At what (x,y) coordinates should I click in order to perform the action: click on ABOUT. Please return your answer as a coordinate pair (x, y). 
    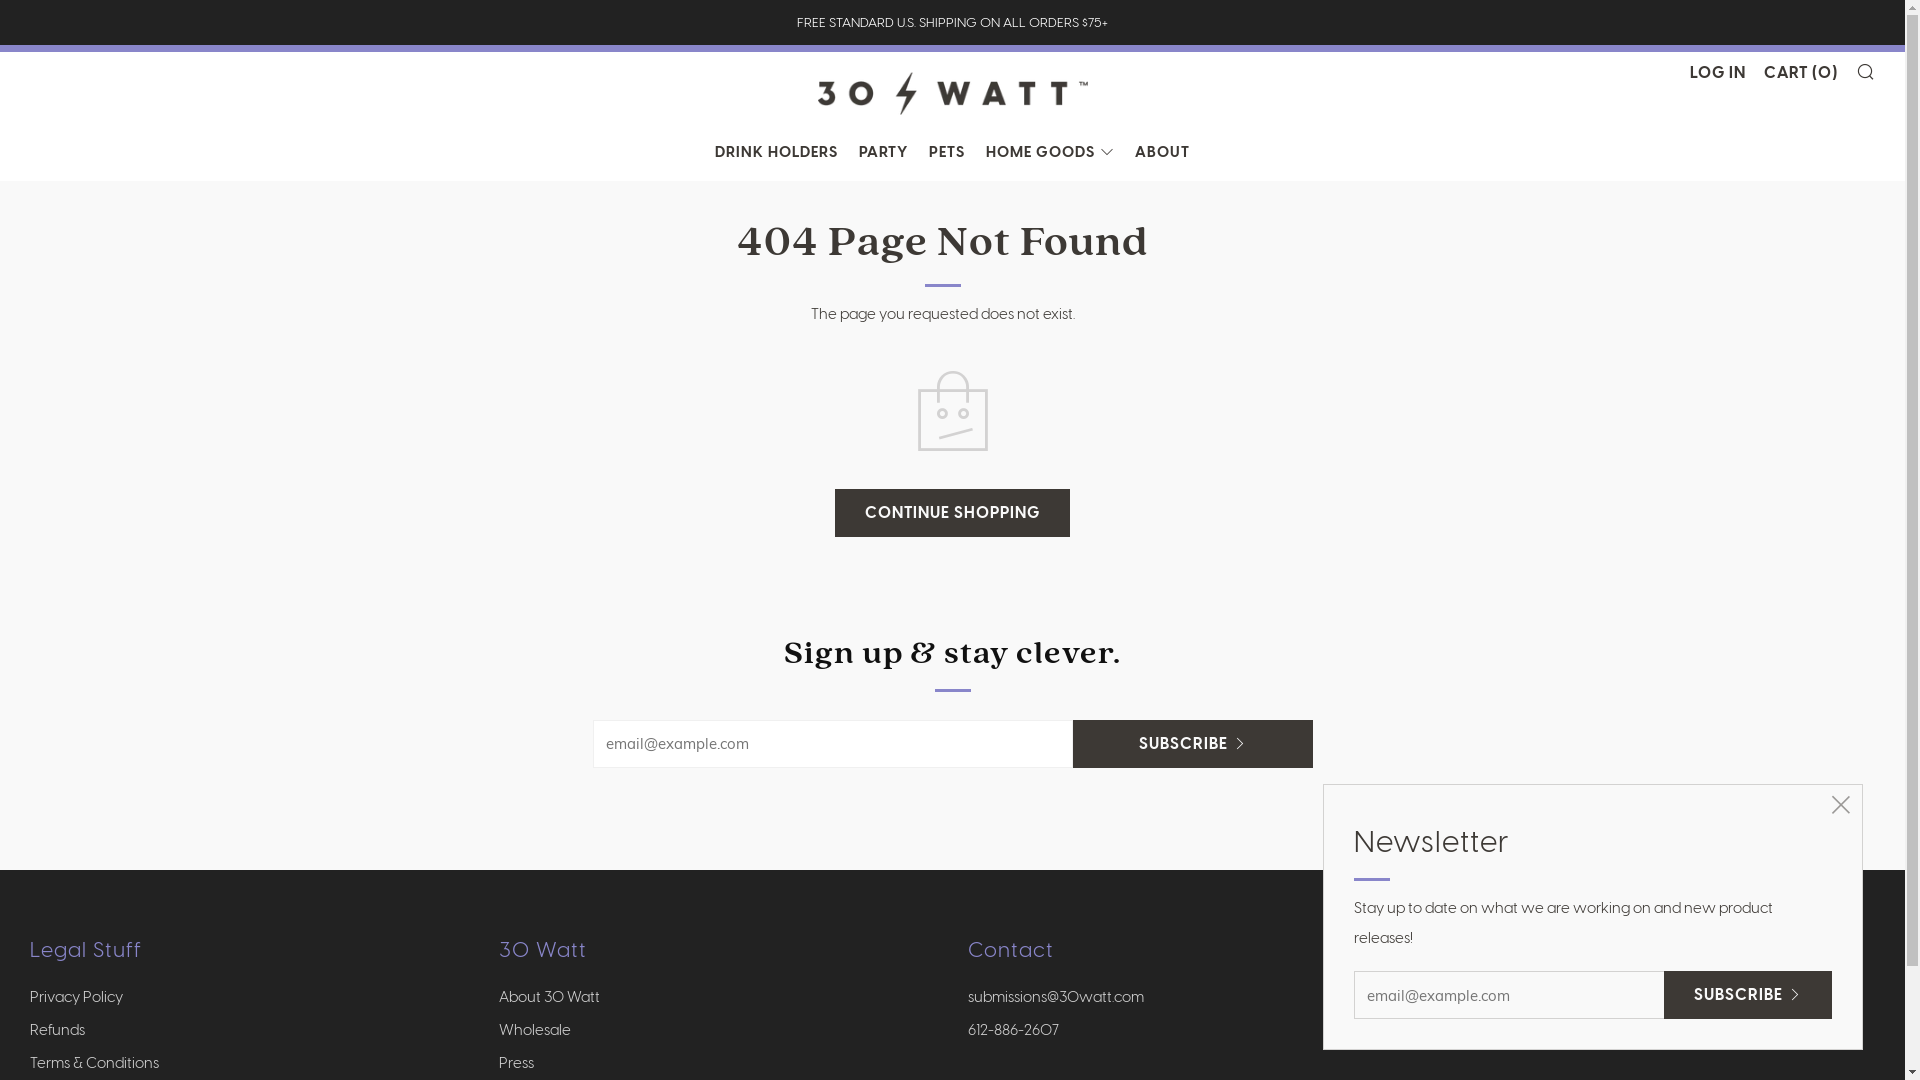
    Looking at the image, I should click on (1162, 152).